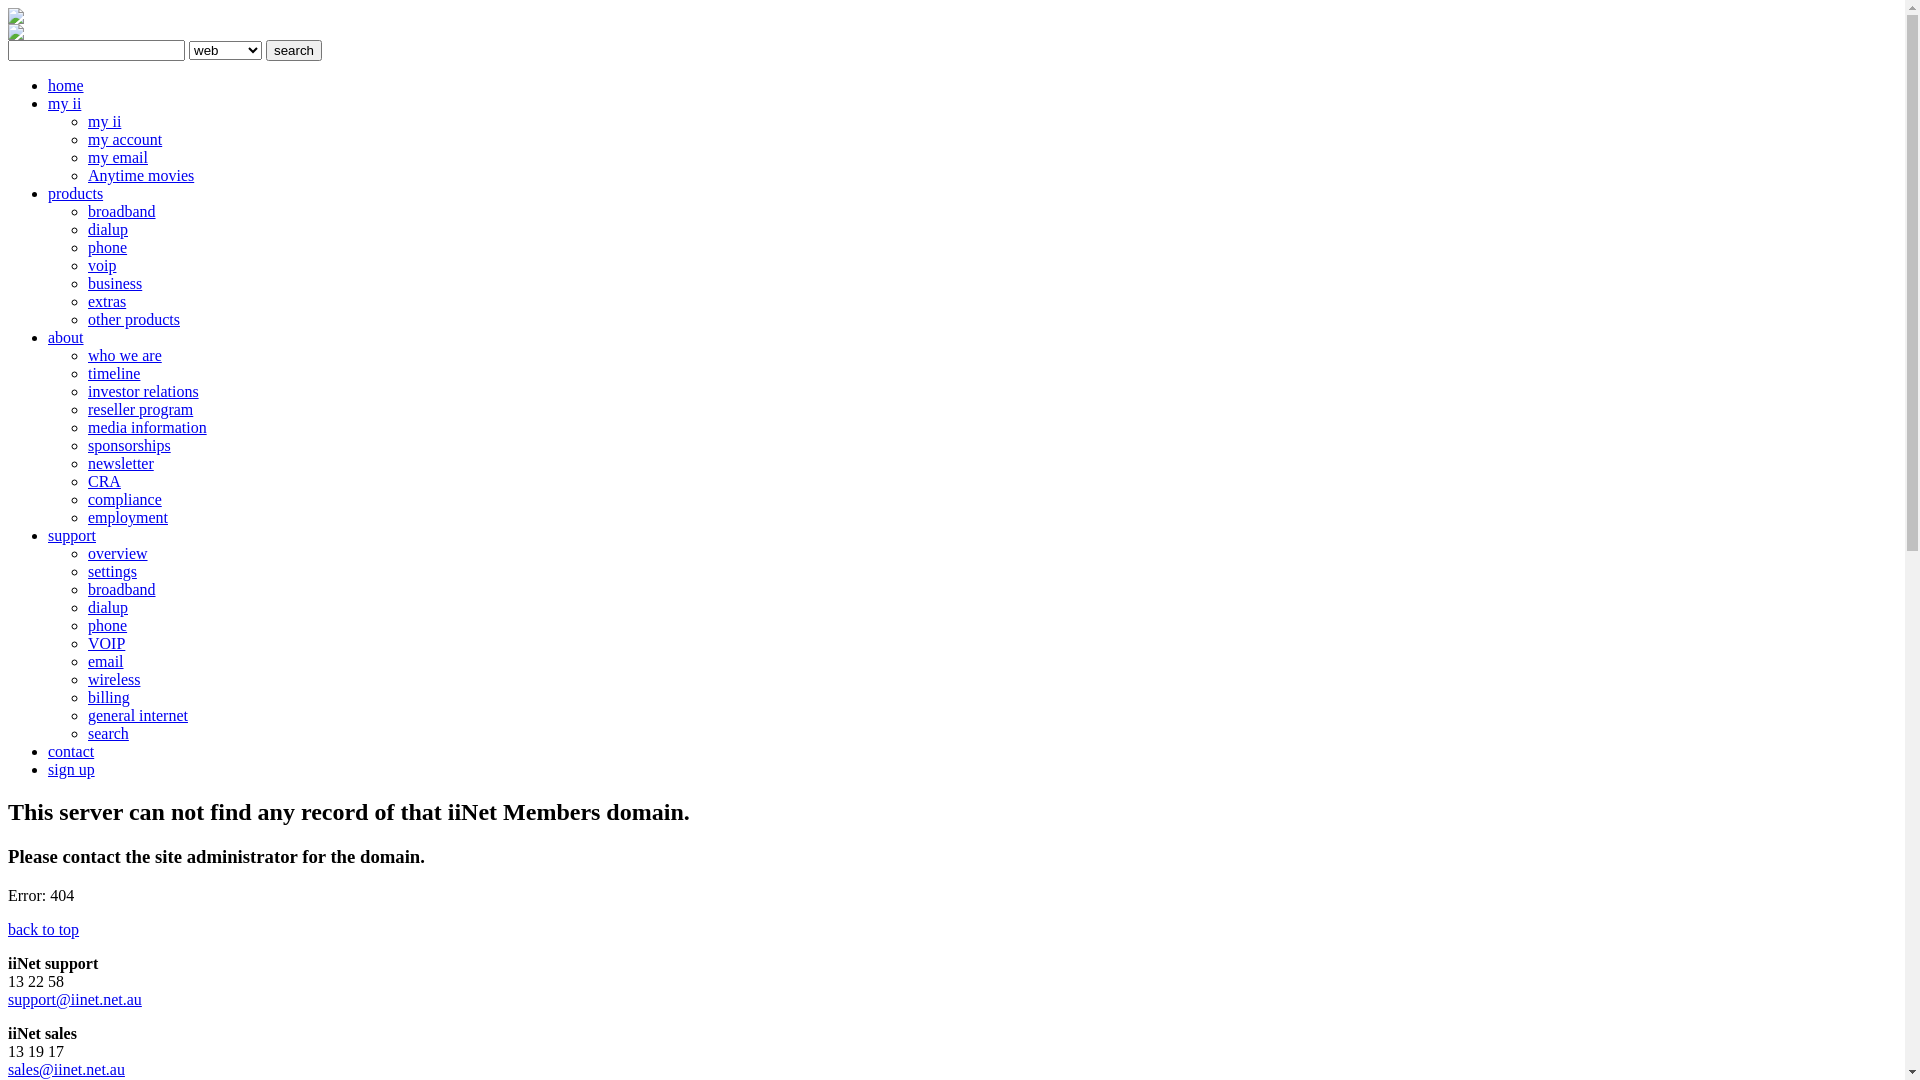  I want to click on support, so click(72, 536).